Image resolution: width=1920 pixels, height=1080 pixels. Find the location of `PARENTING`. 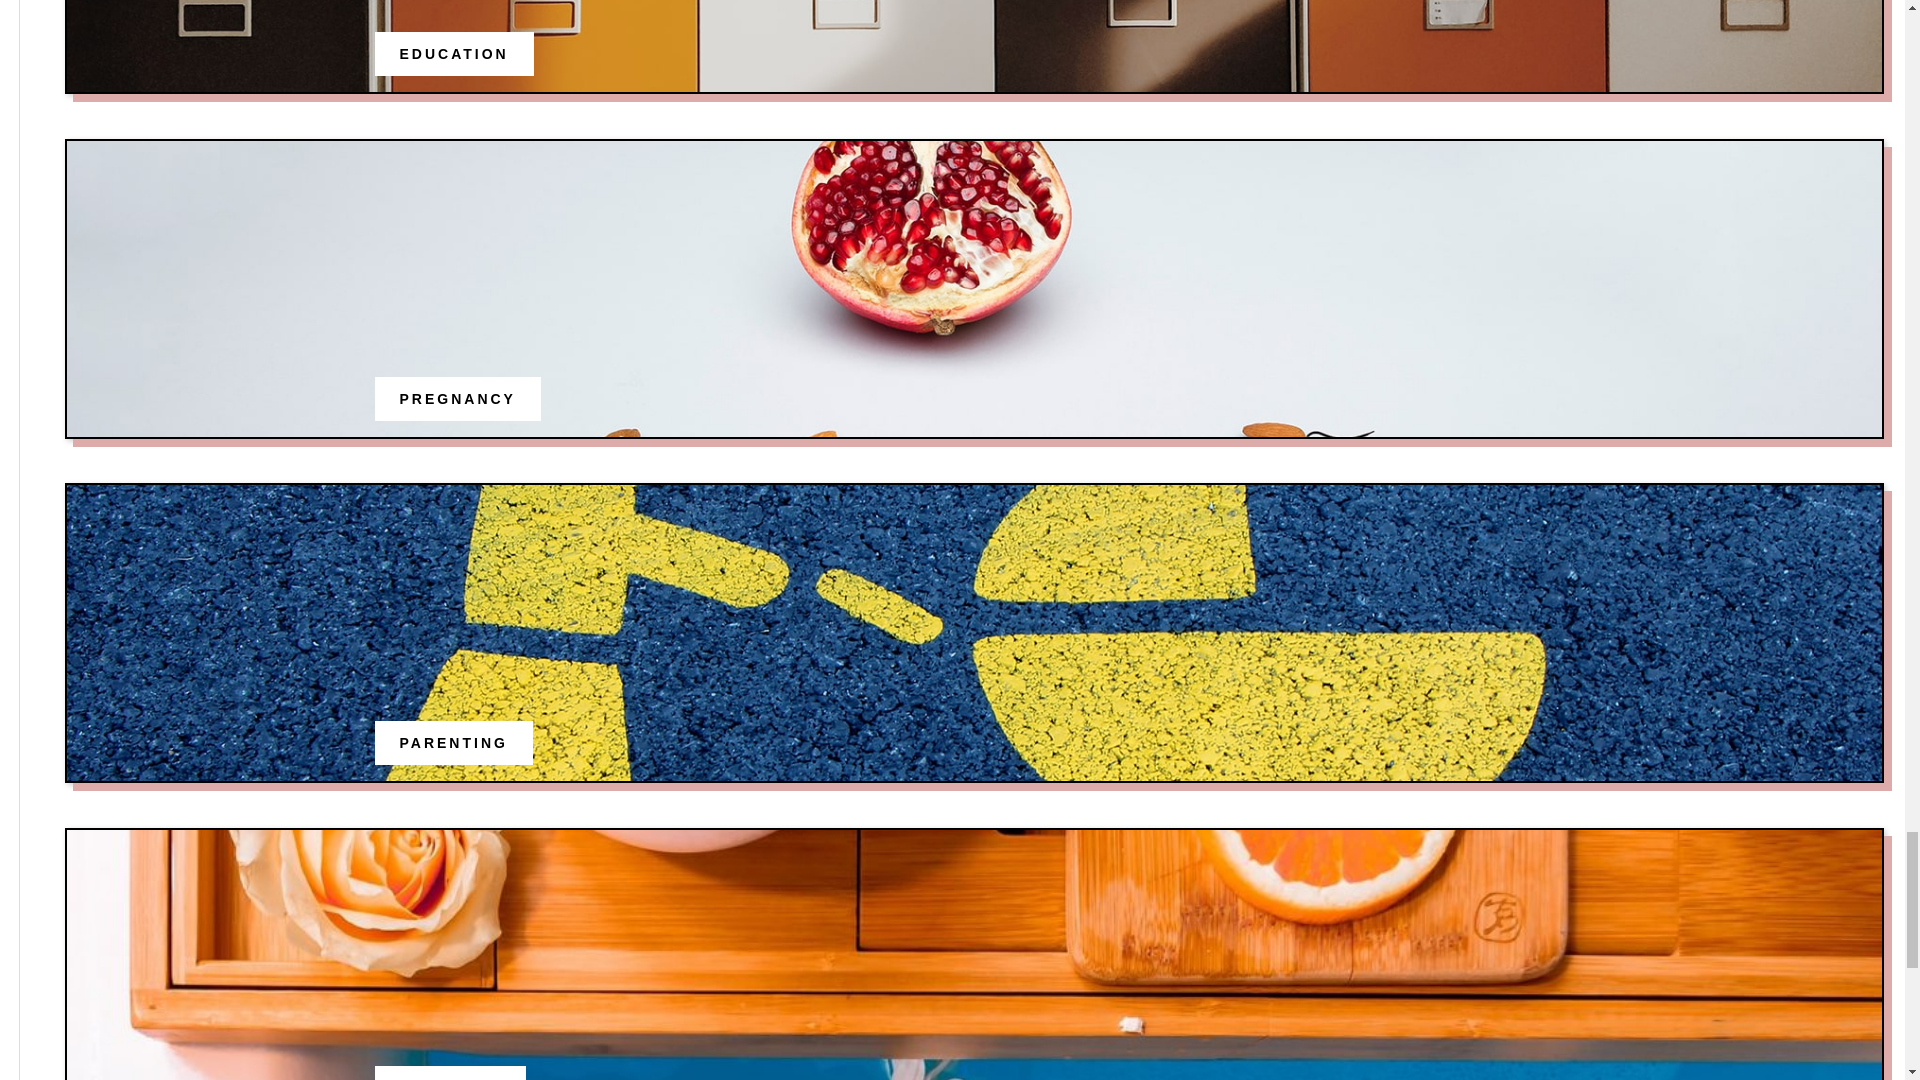

PARENTING is located at coordinates (454, 742).